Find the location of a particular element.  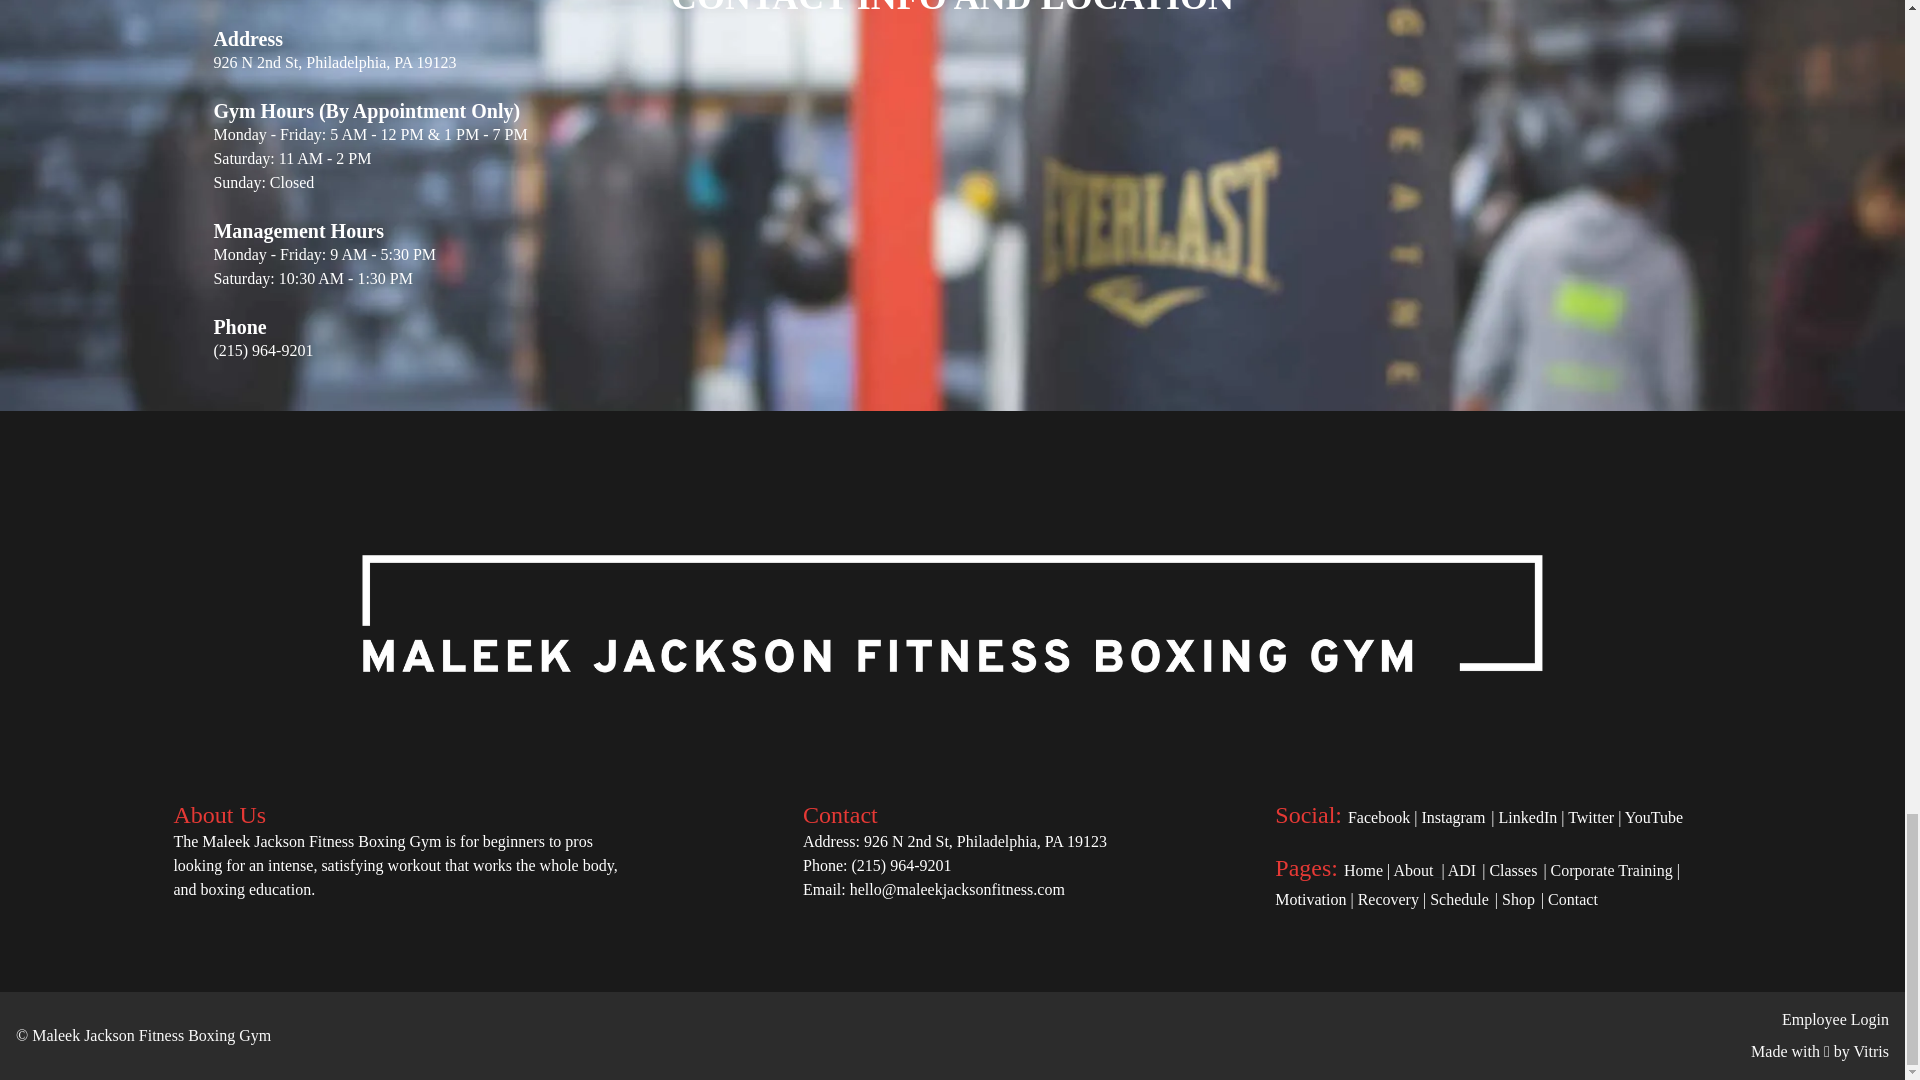

Corporate Training is located at coordinates (1612, 870).